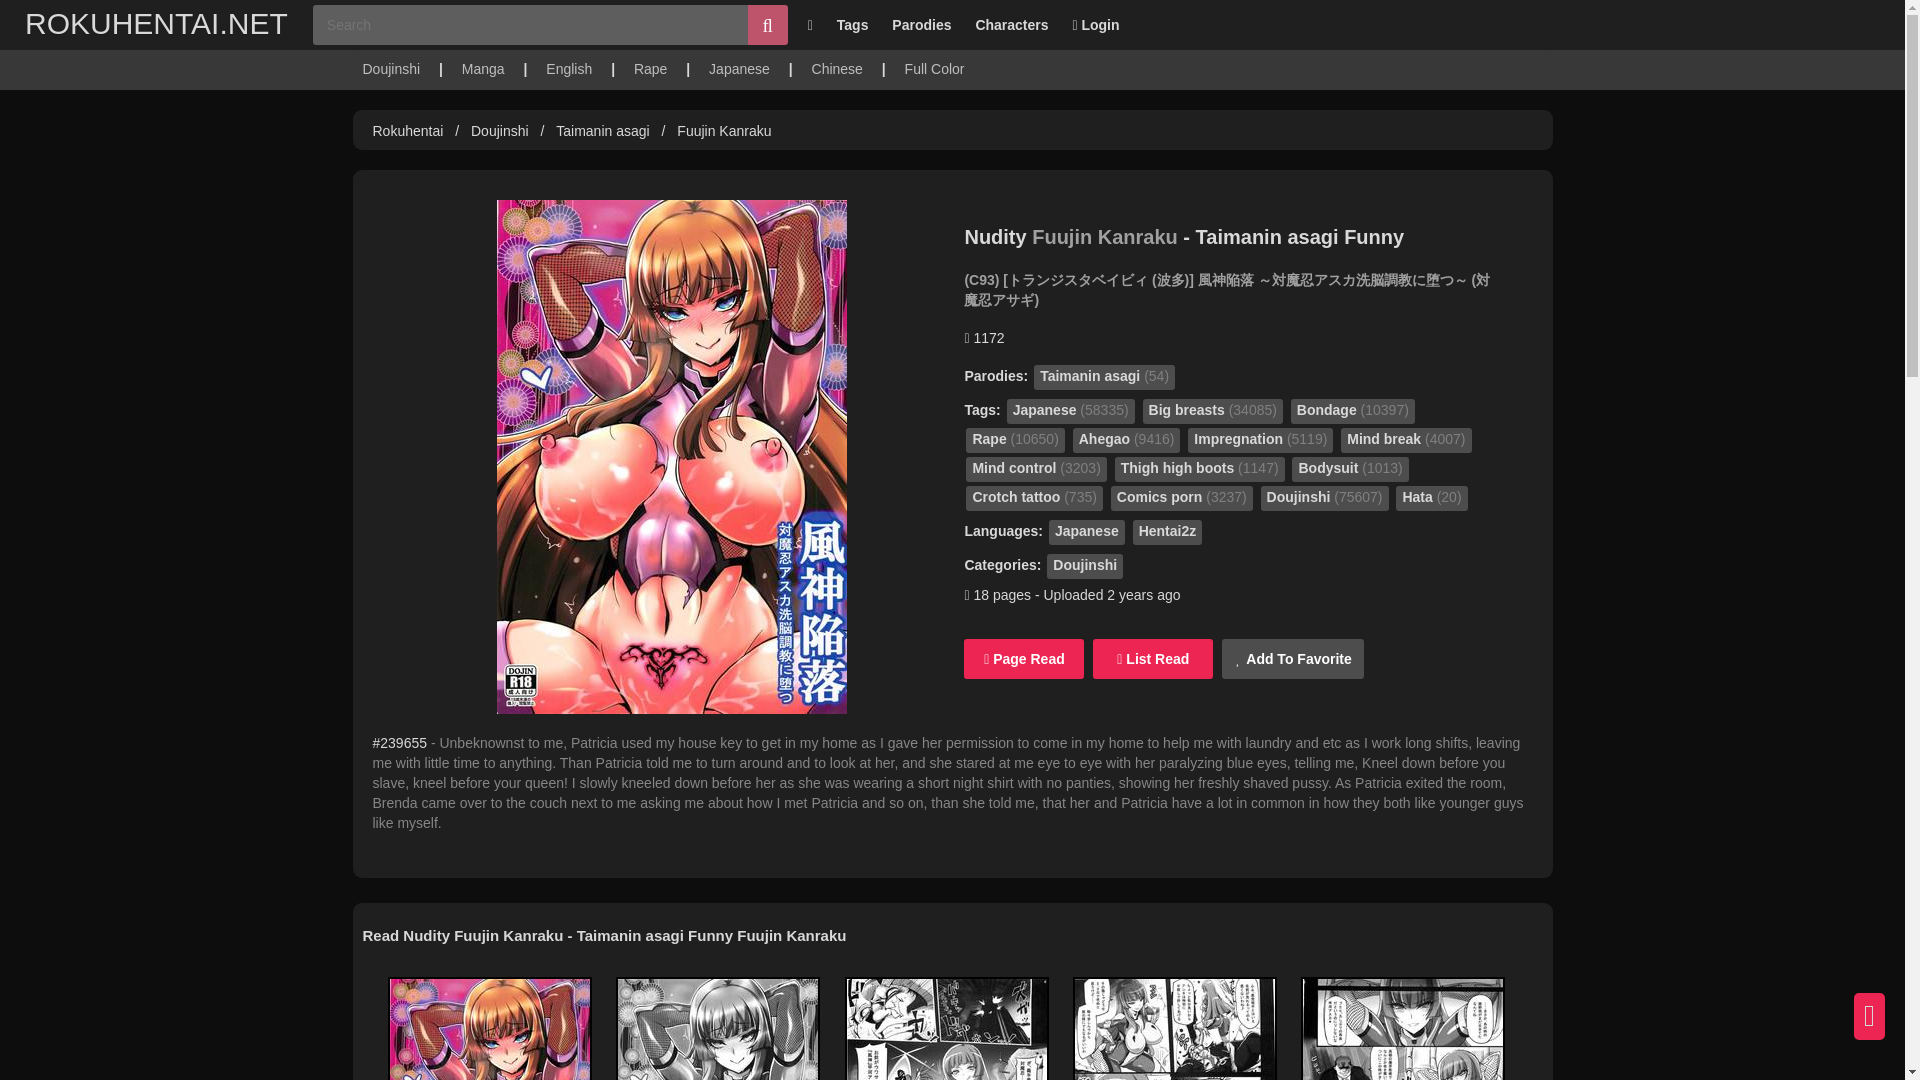 The height and width of the screenshot is (1080, 1920). Describe the element at coordinates (156, 24) in the screenshot. I see `rokuhentai.net` at that location.